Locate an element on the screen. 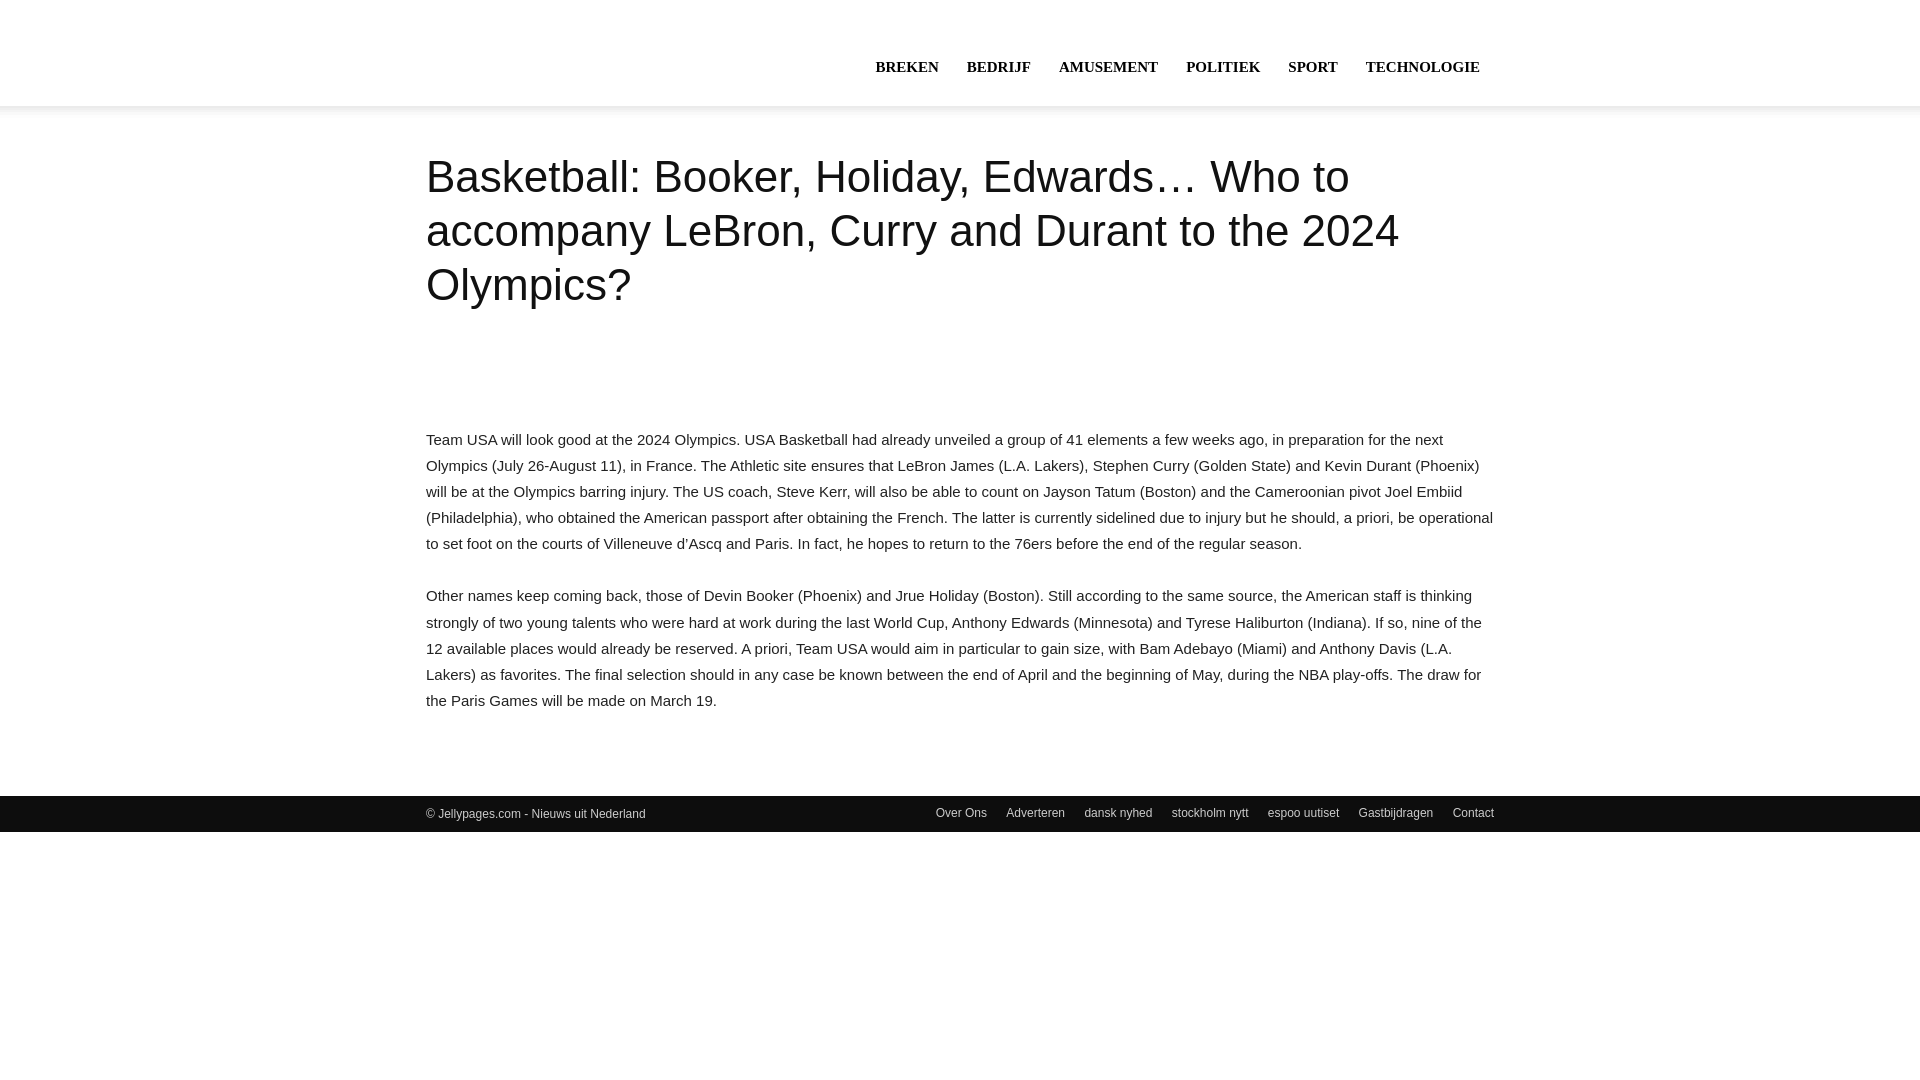 This screenshot has height=1080, width=1920. Contact is located at coordinates (1473, 812).